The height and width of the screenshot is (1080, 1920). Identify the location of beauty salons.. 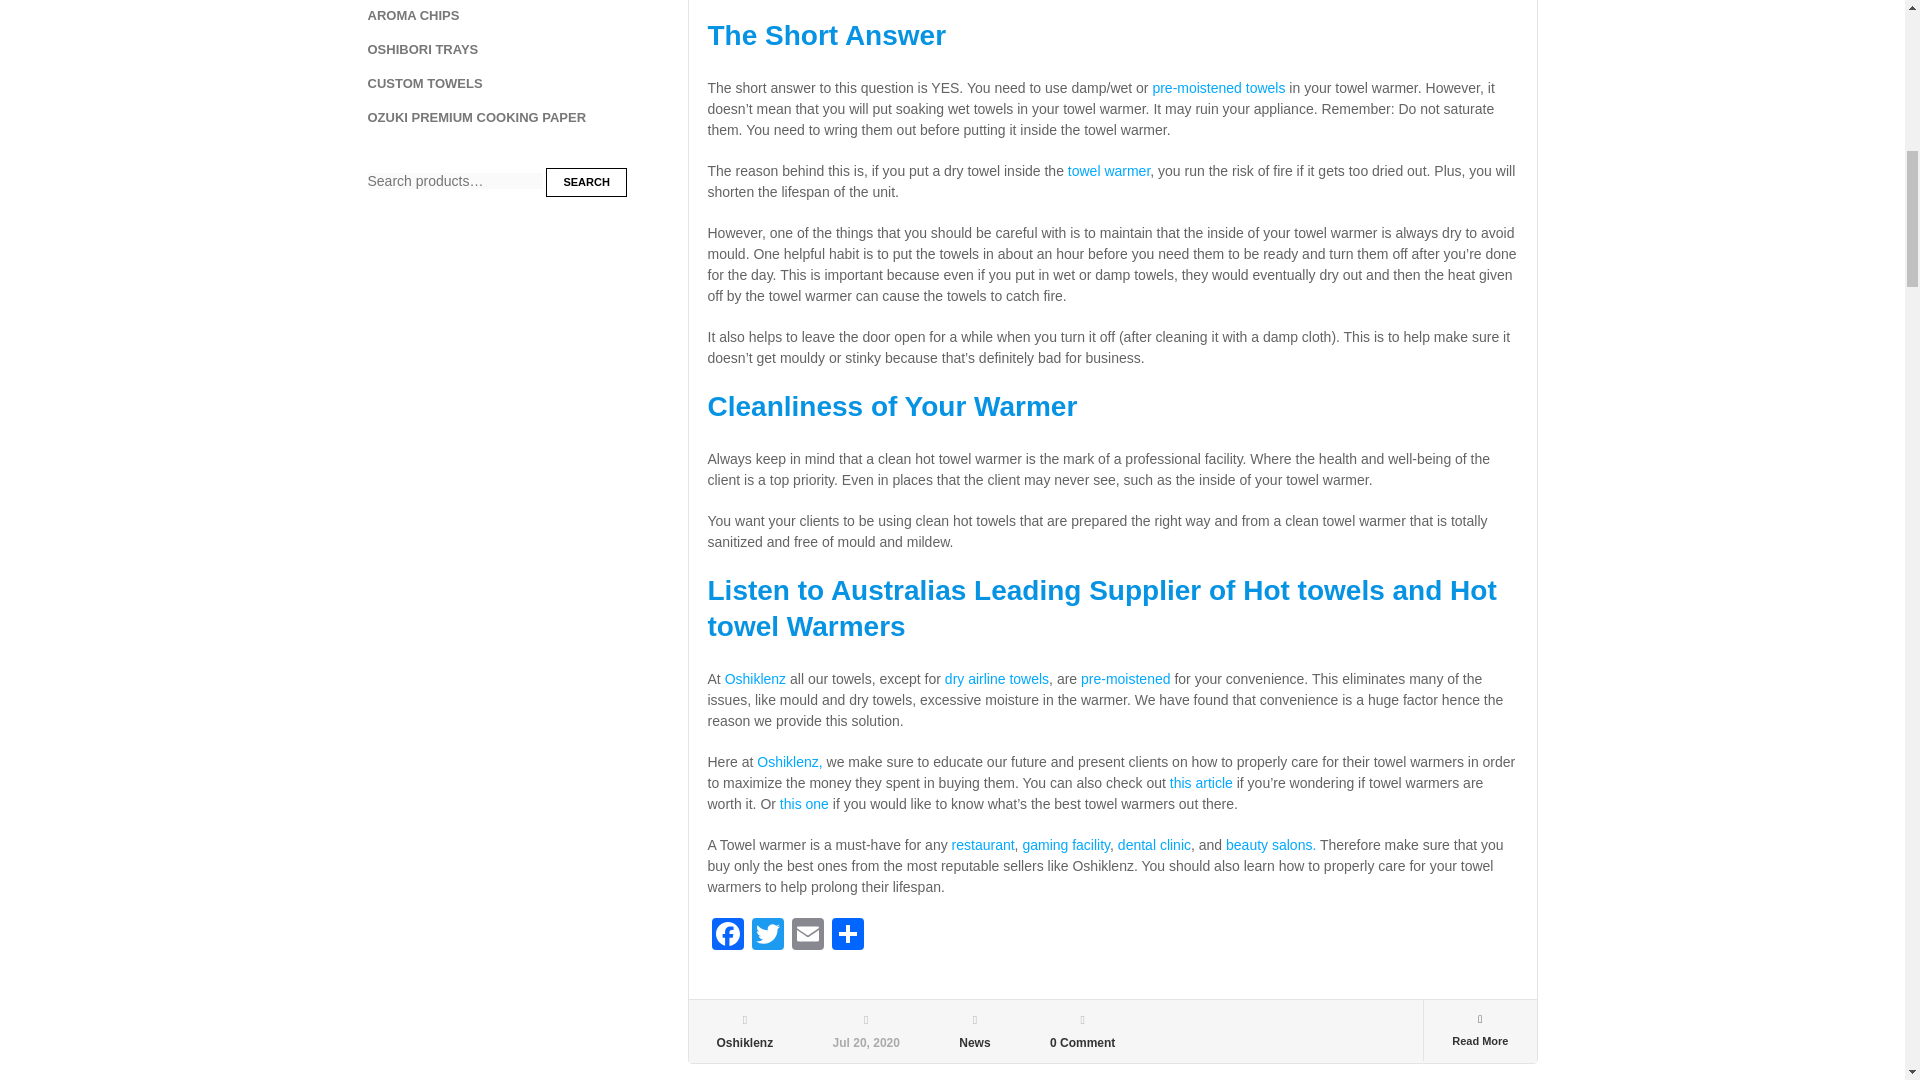
(1270, 845).